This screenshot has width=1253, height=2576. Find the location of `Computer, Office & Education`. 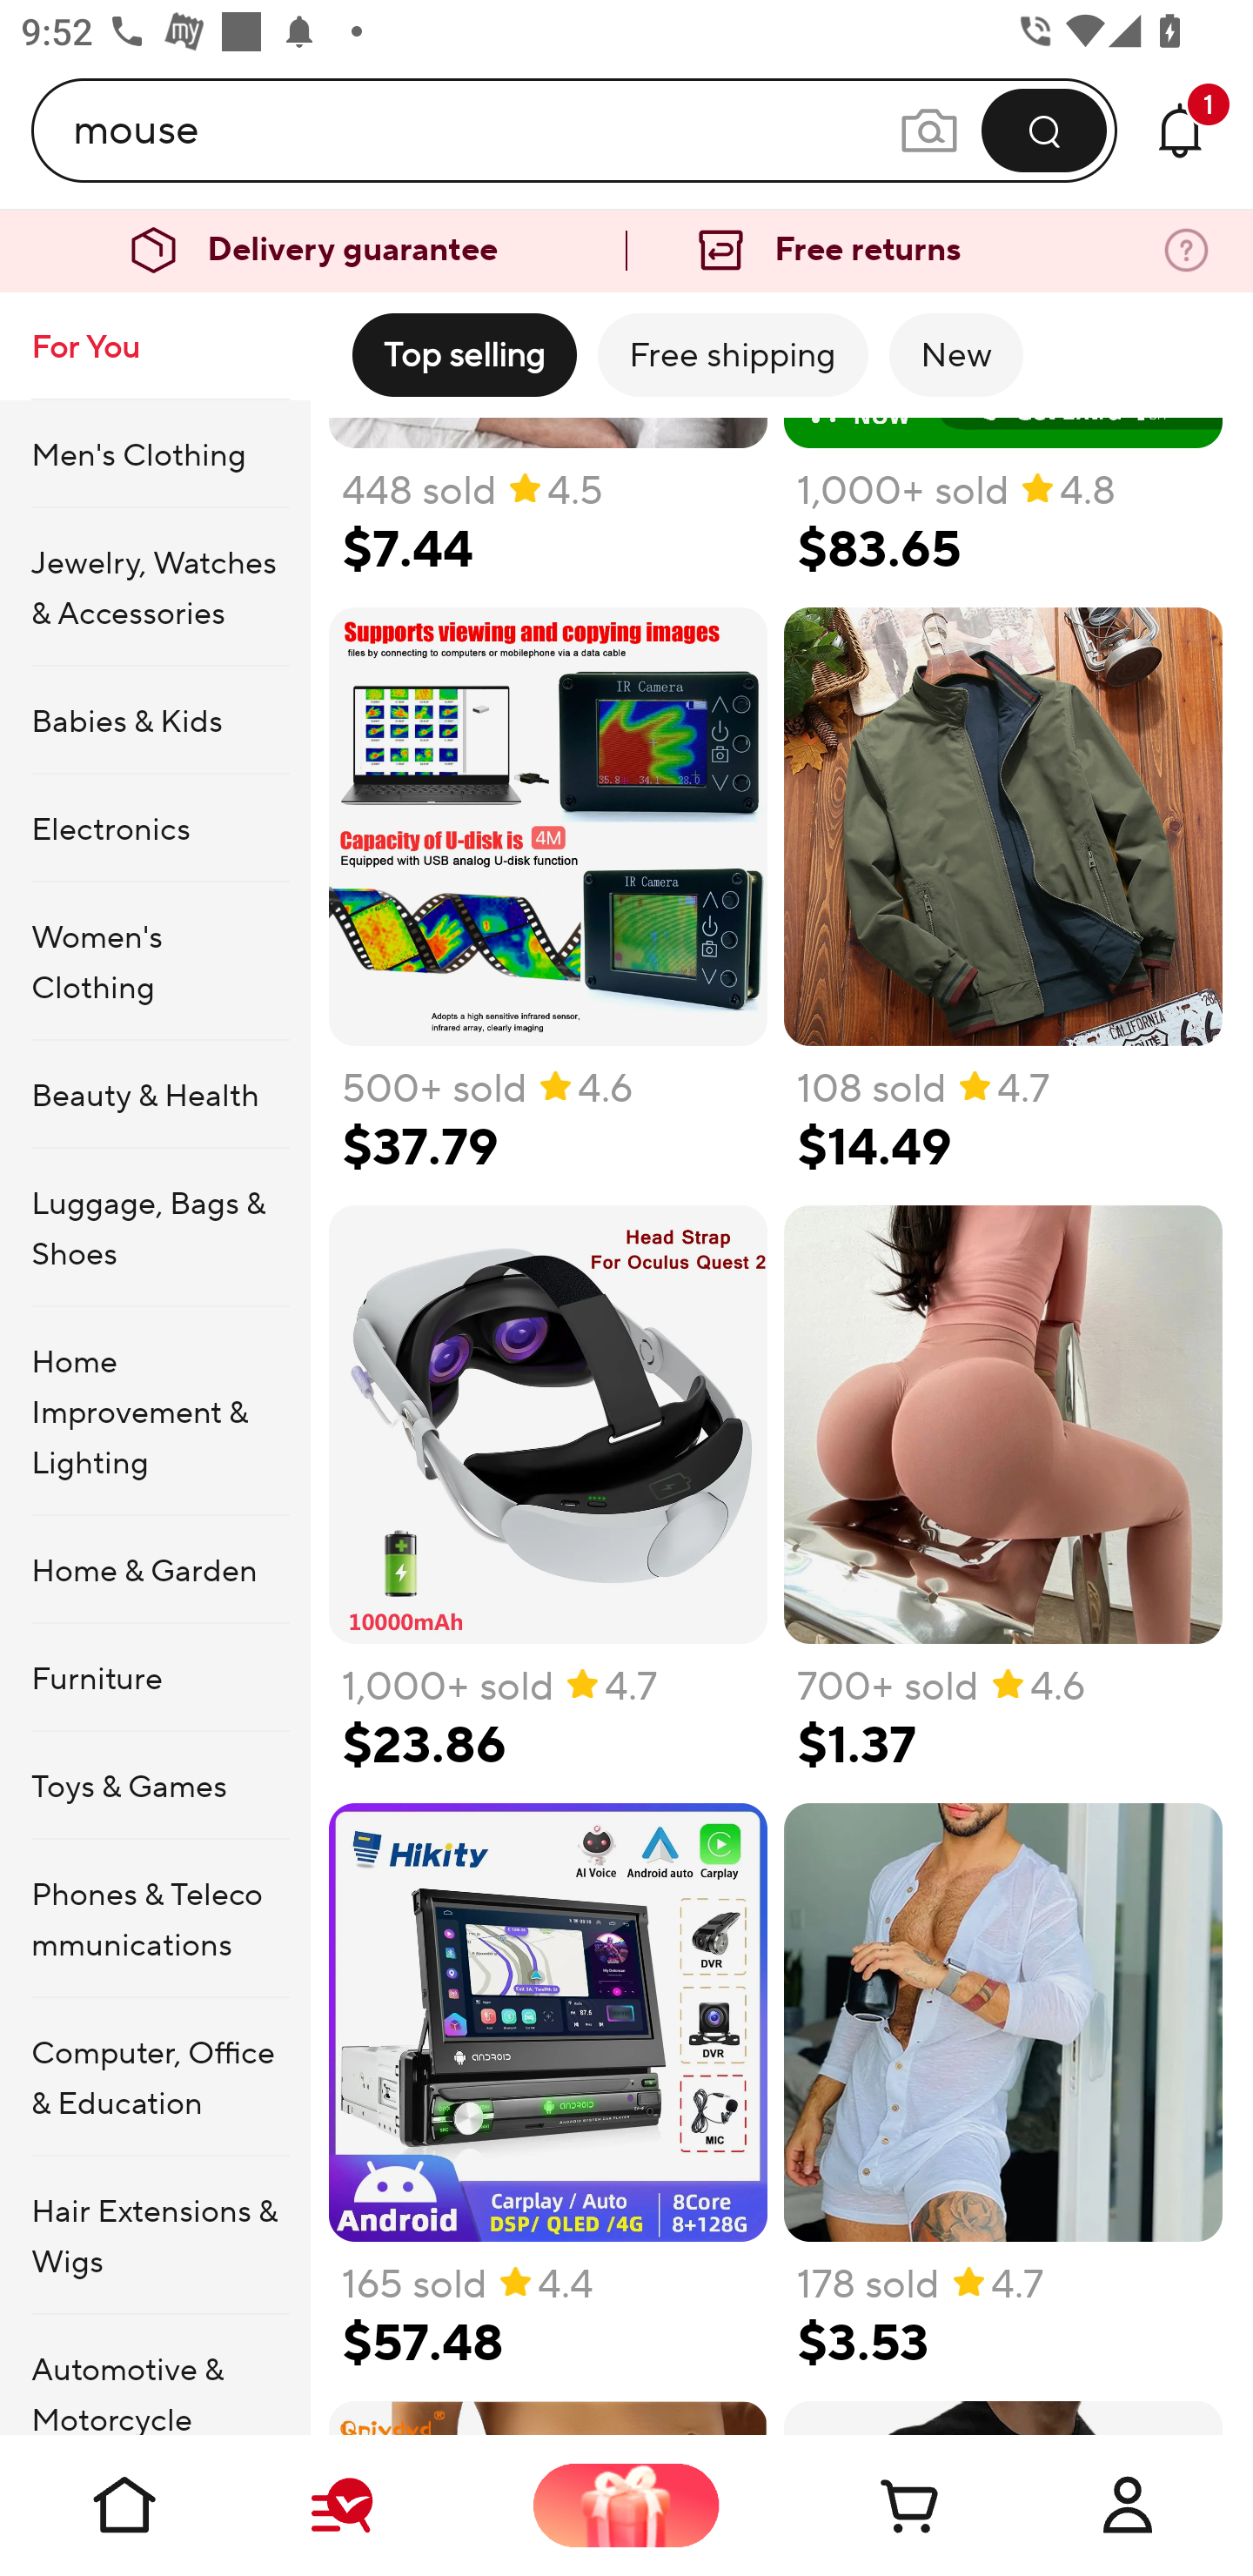

Computer, Office & Education is located at coordinates (155, 2076).